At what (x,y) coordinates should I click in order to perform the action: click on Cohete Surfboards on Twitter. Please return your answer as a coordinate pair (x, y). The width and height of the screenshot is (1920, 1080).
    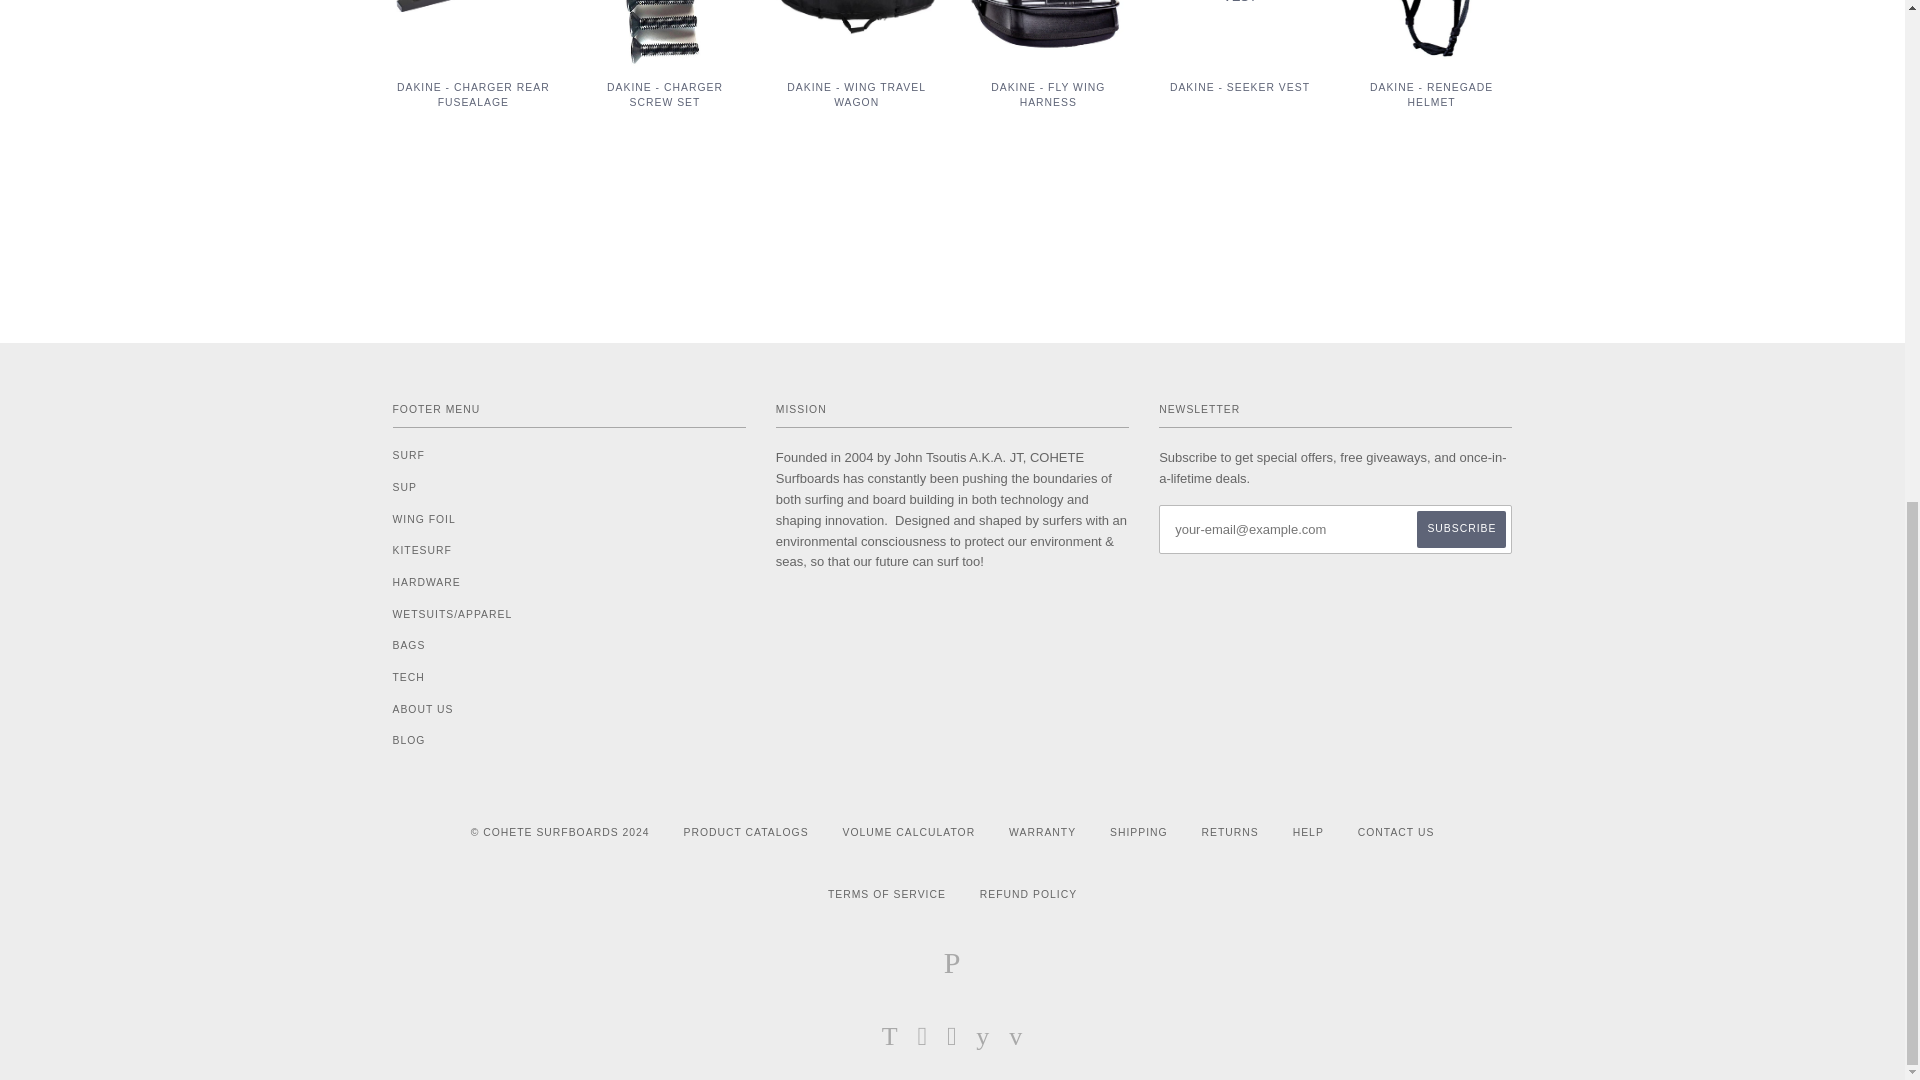
    Looking at the image, I should click on (890, 1040).